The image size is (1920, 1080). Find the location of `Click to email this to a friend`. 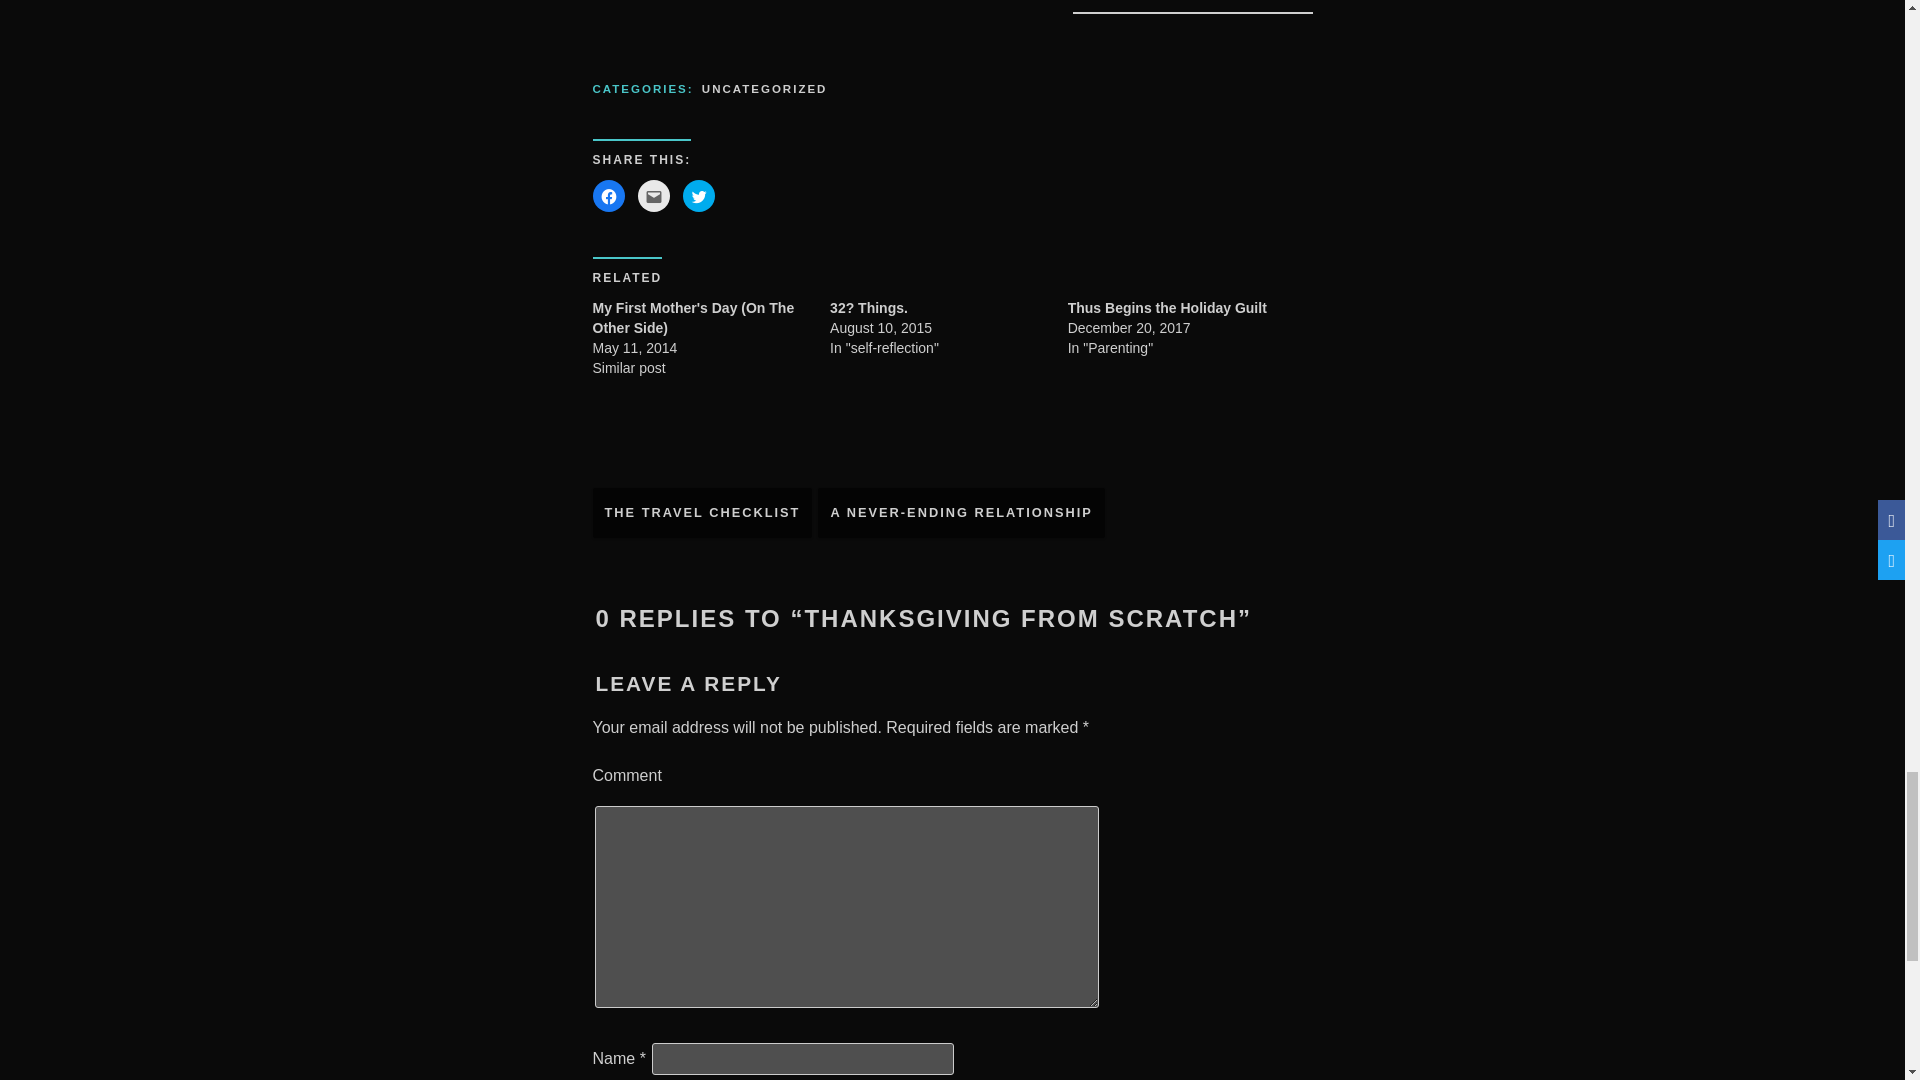

Click to email this to a friend is located at coordinates (654, 196).